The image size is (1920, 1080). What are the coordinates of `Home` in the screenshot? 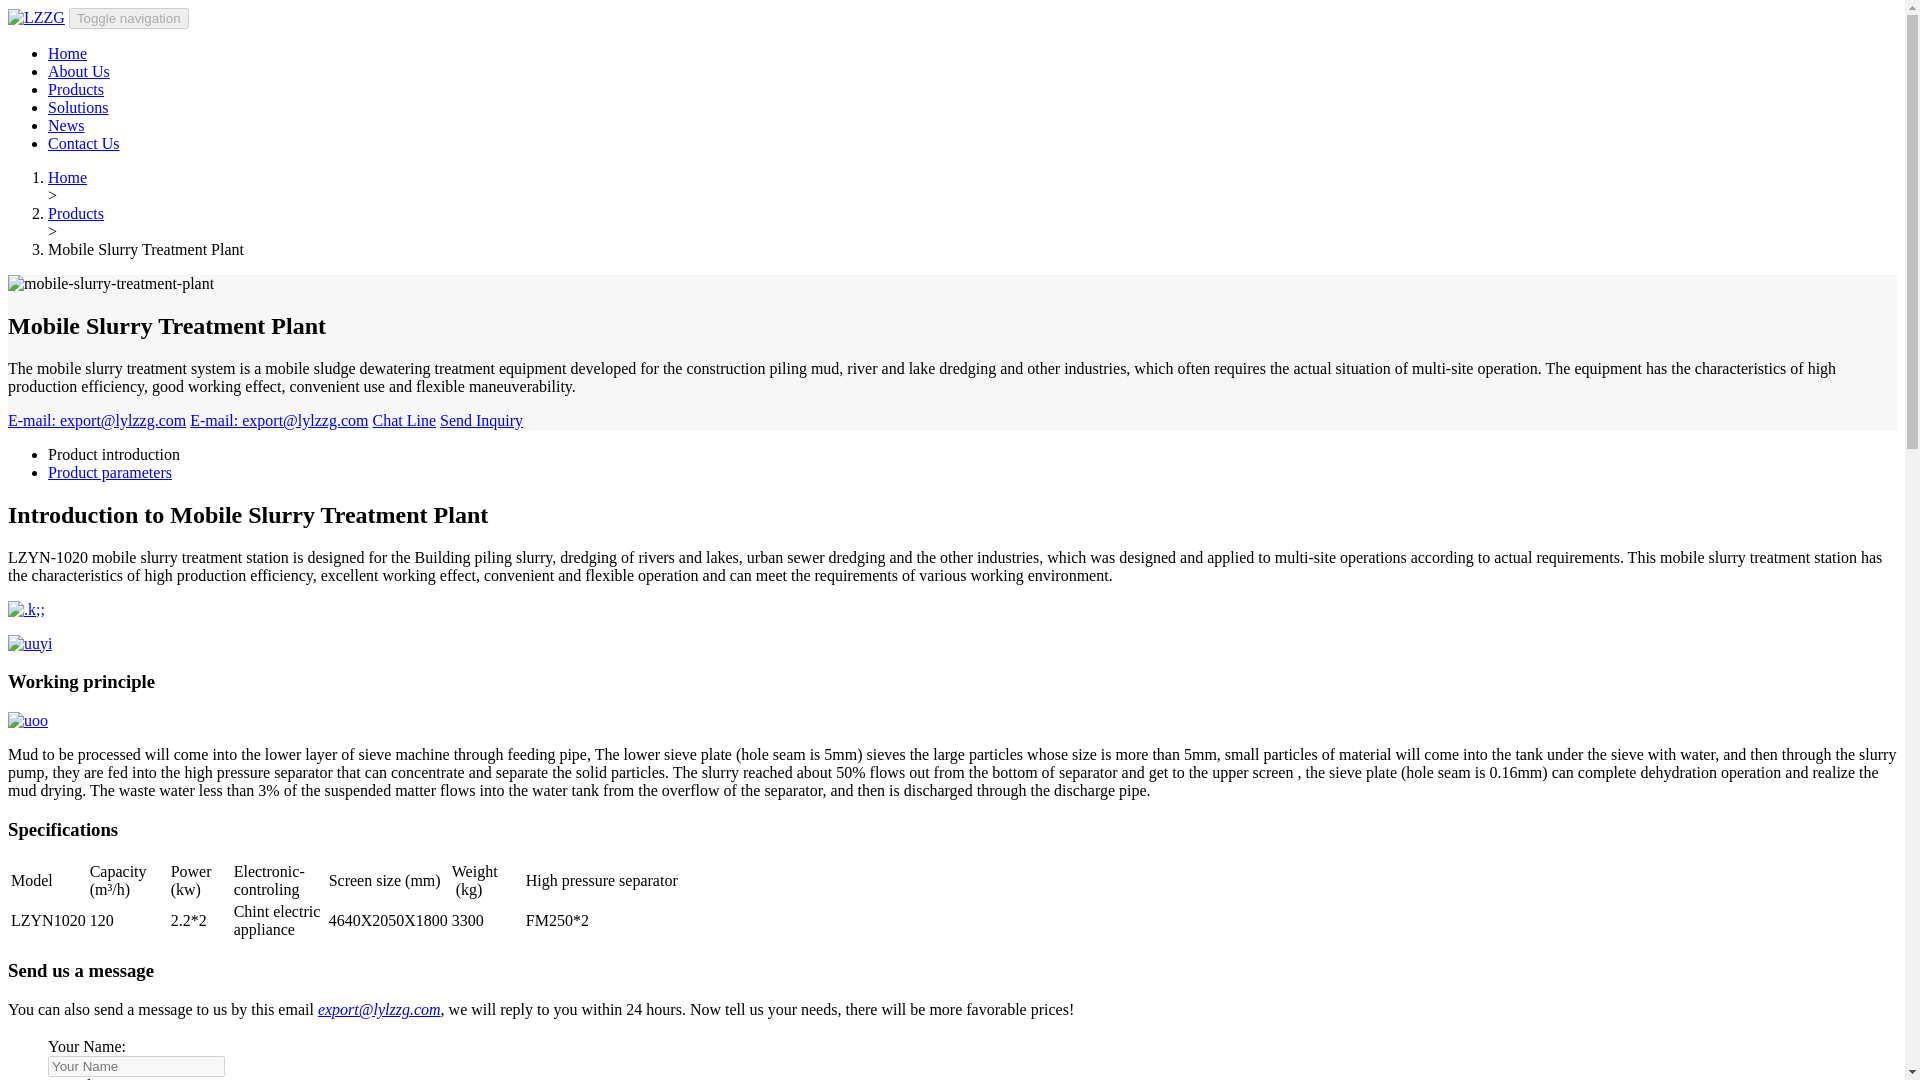 It's located at (67, 53).